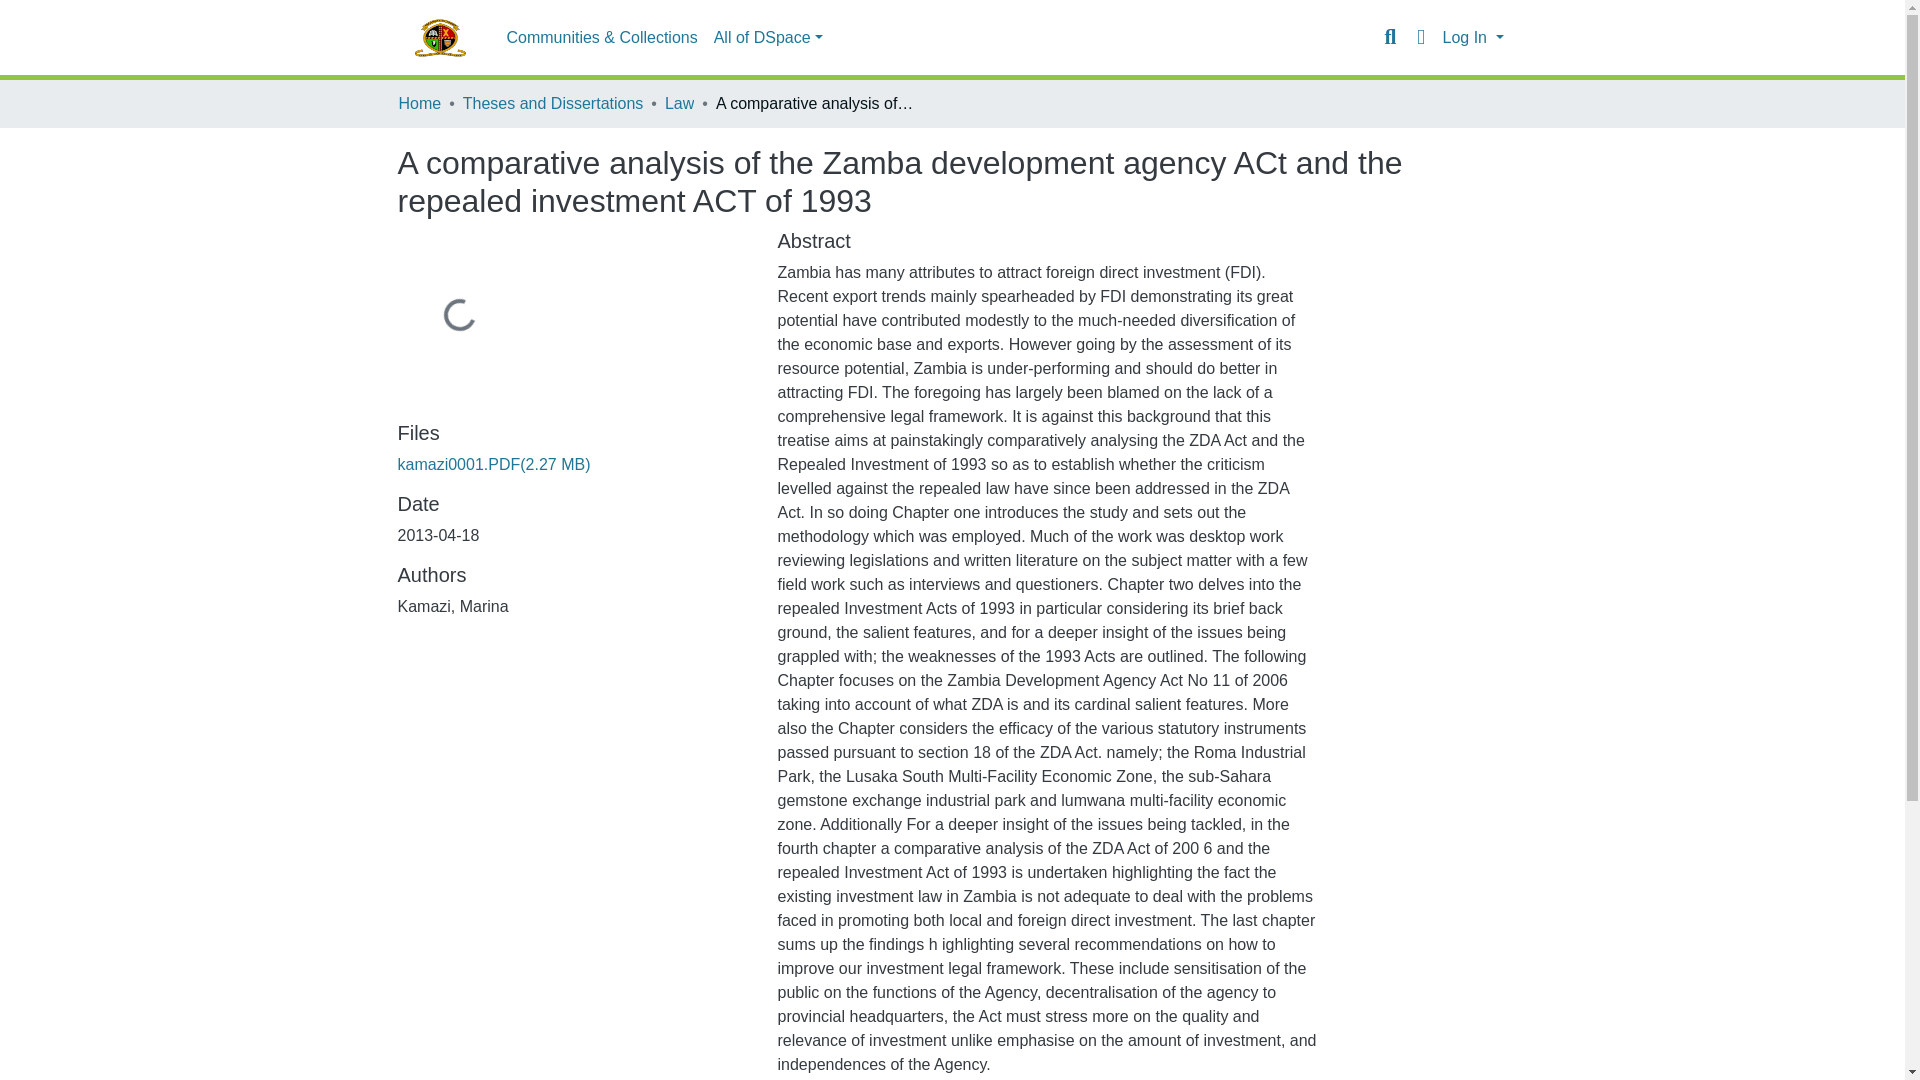 The width and height of the screenshot is (1920, 1080). I want to click on Theses and Dissertations, so click(552, 103).